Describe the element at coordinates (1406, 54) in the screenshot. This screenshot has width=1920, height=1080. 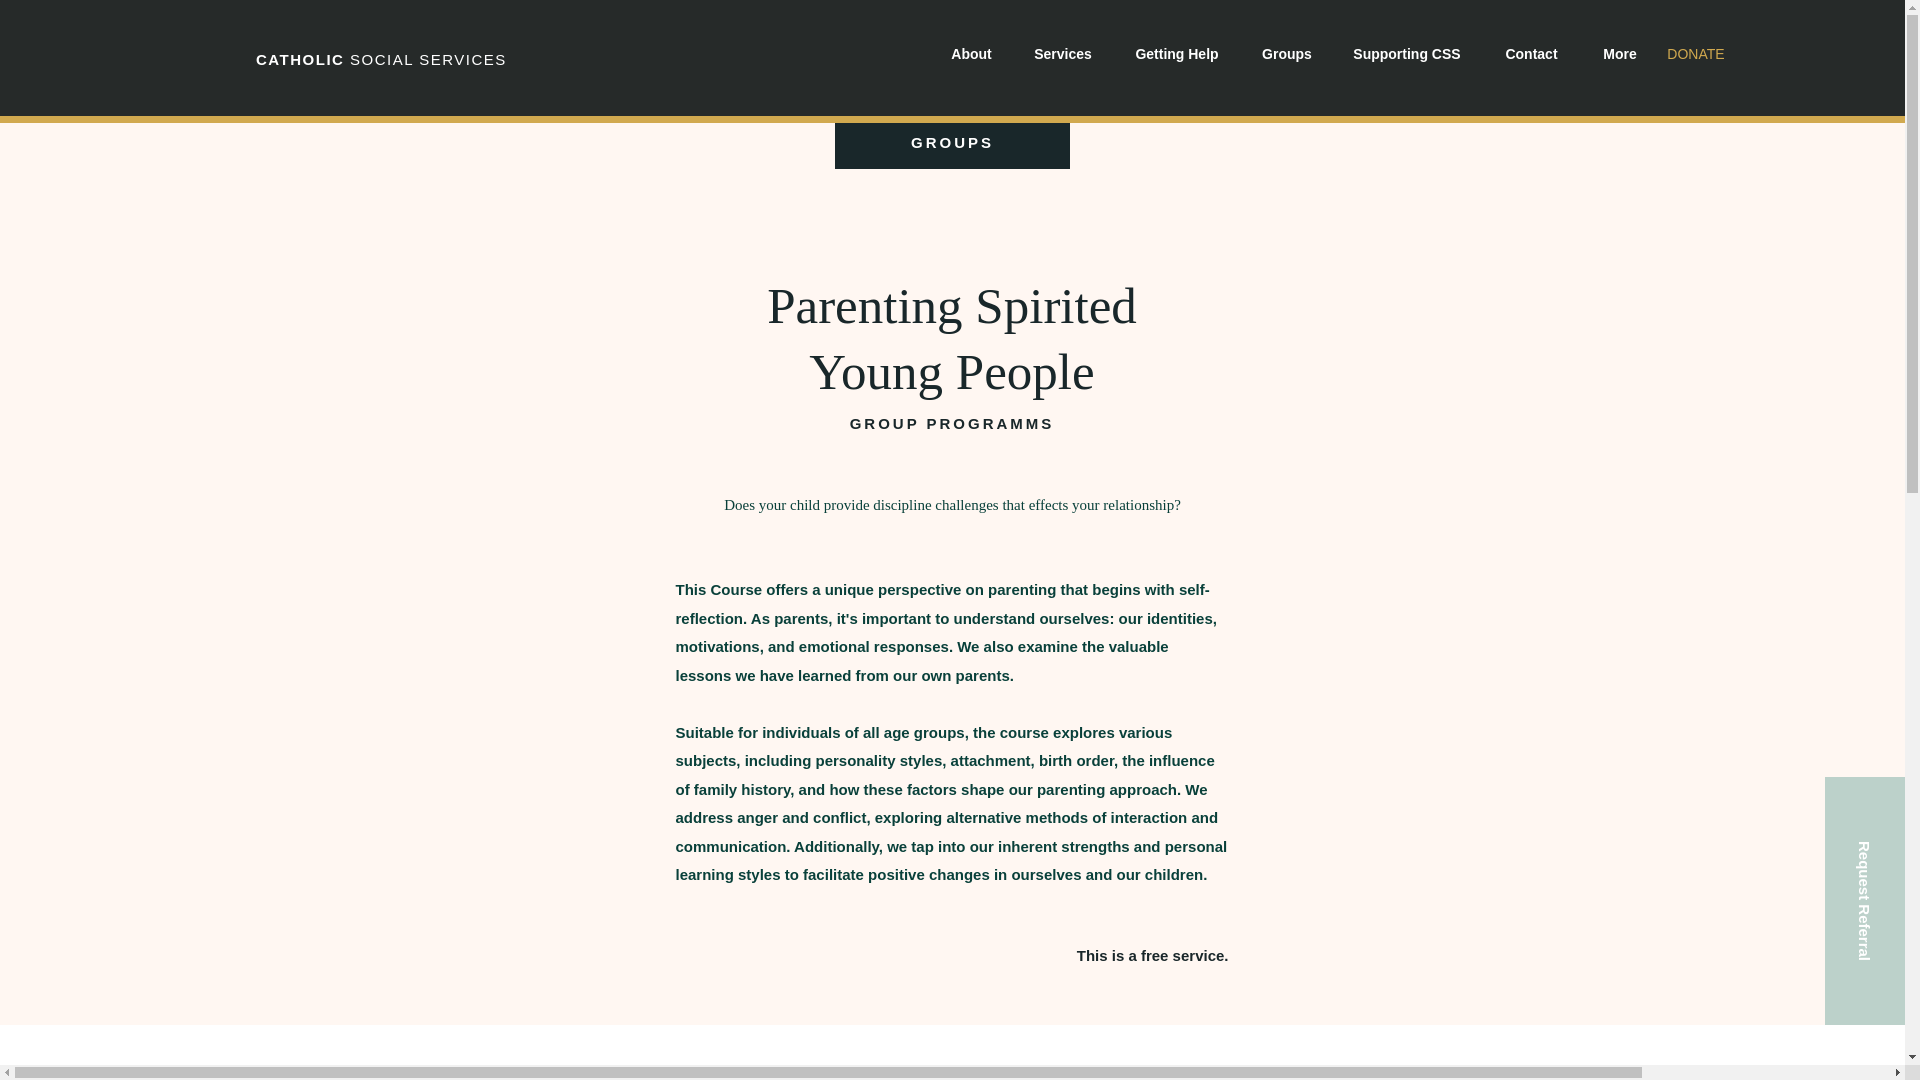
I see `Supporting CSS` at that location.